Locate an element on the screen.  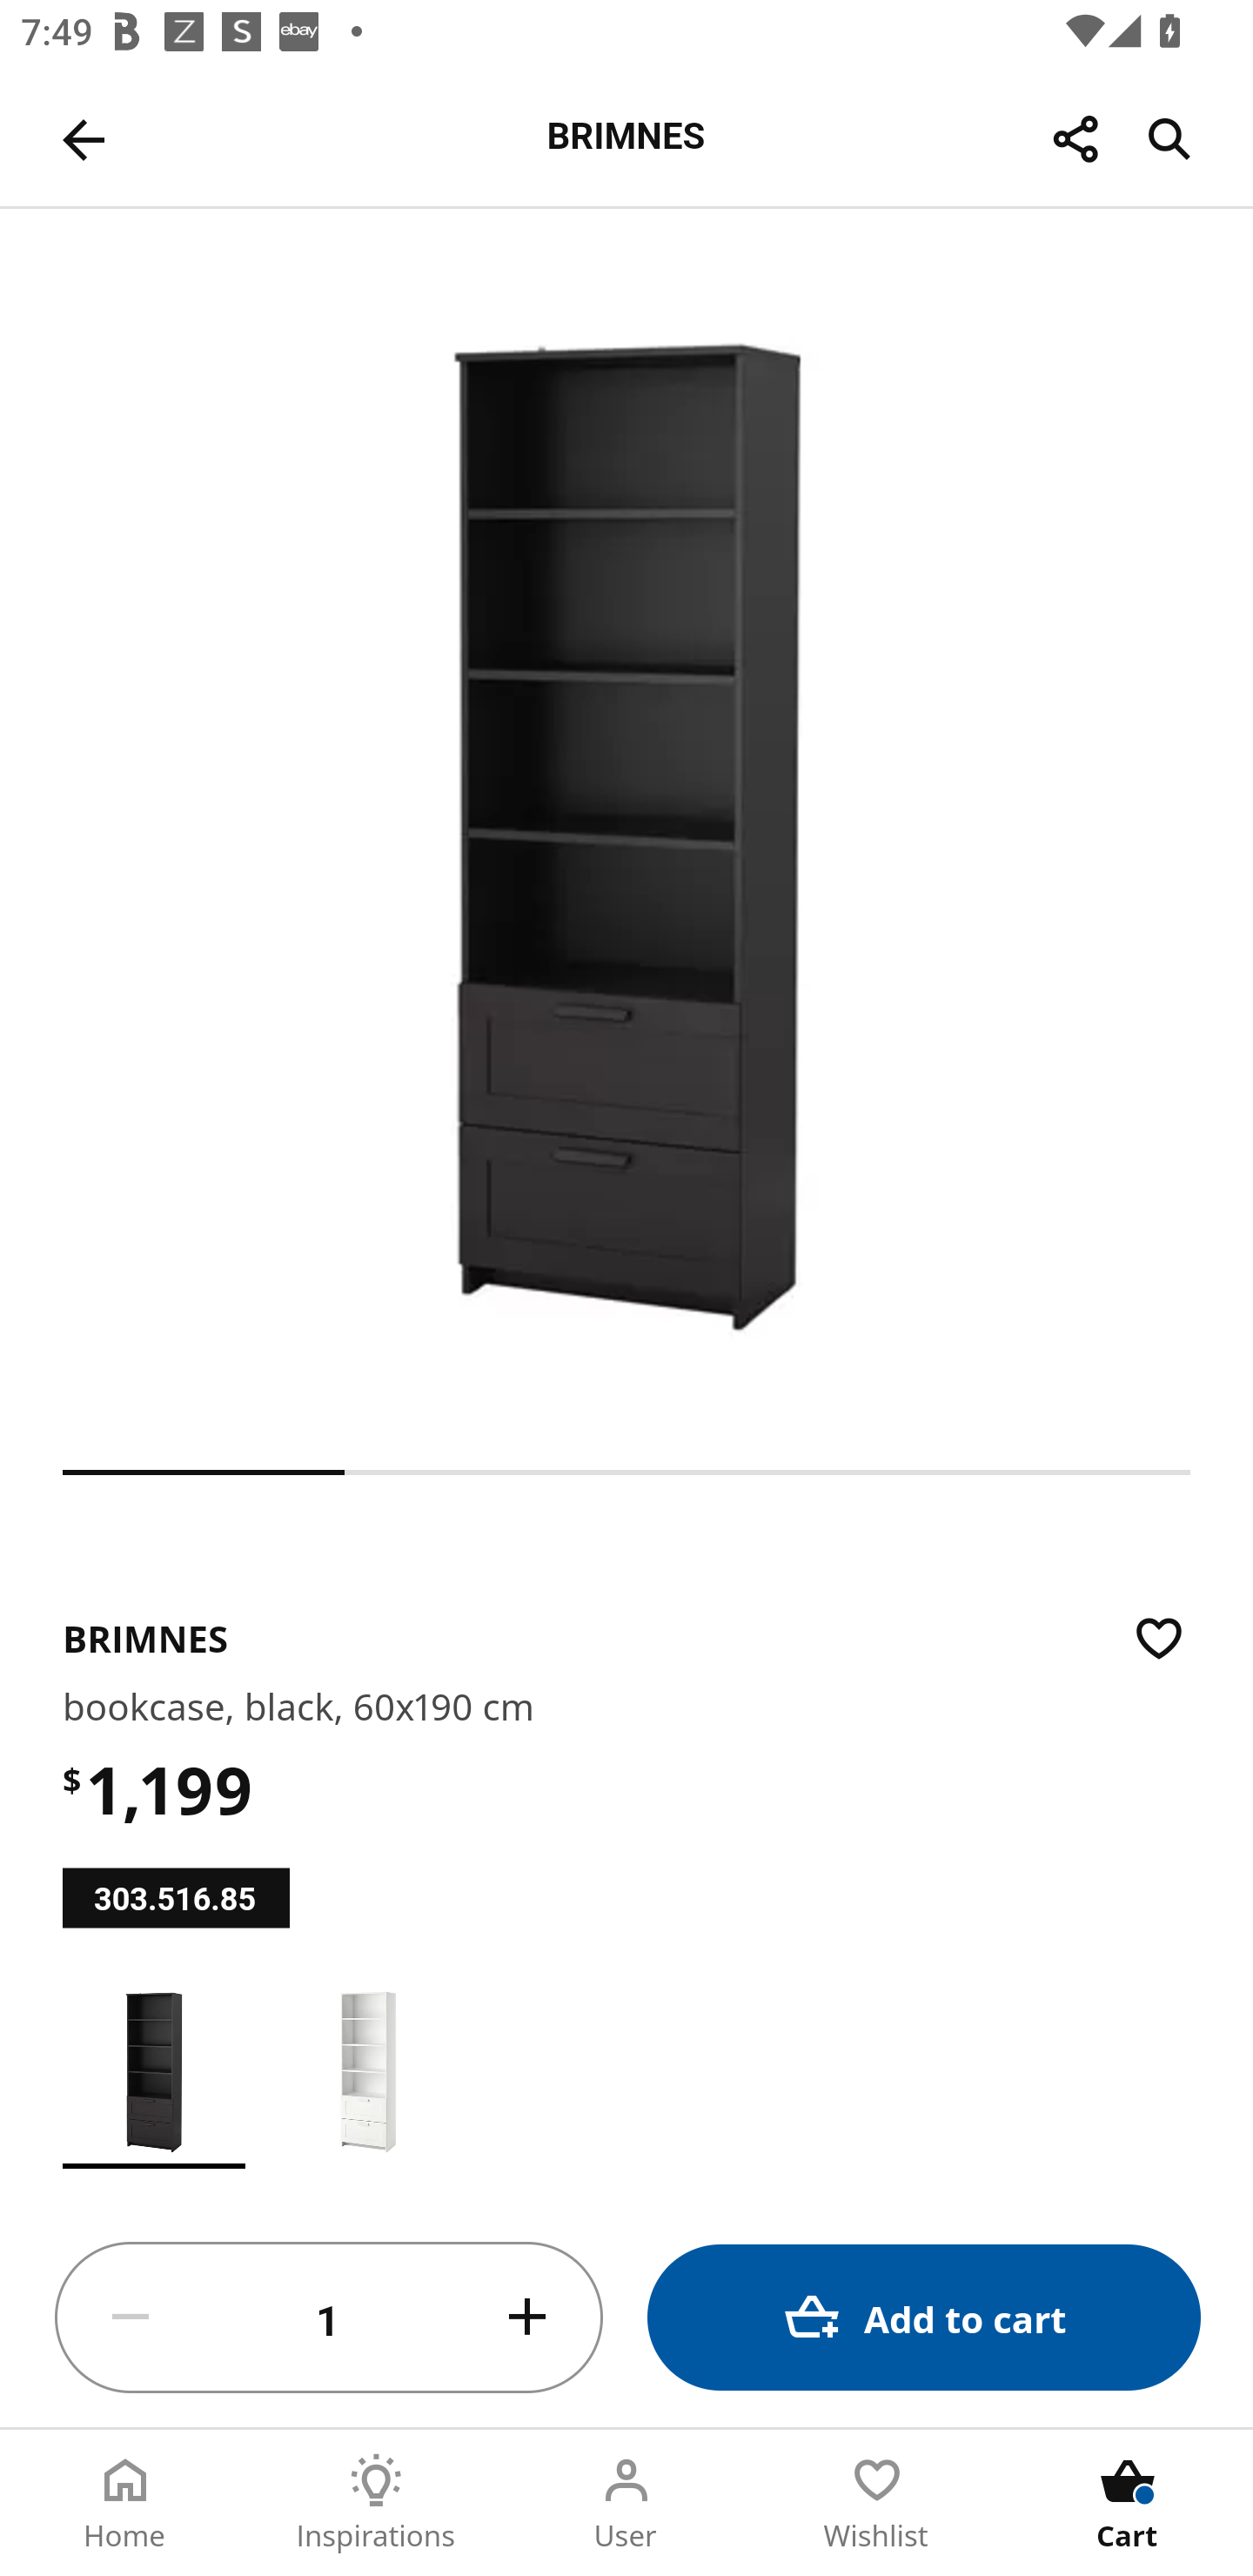
1 is located at coordinates (329, 2318).